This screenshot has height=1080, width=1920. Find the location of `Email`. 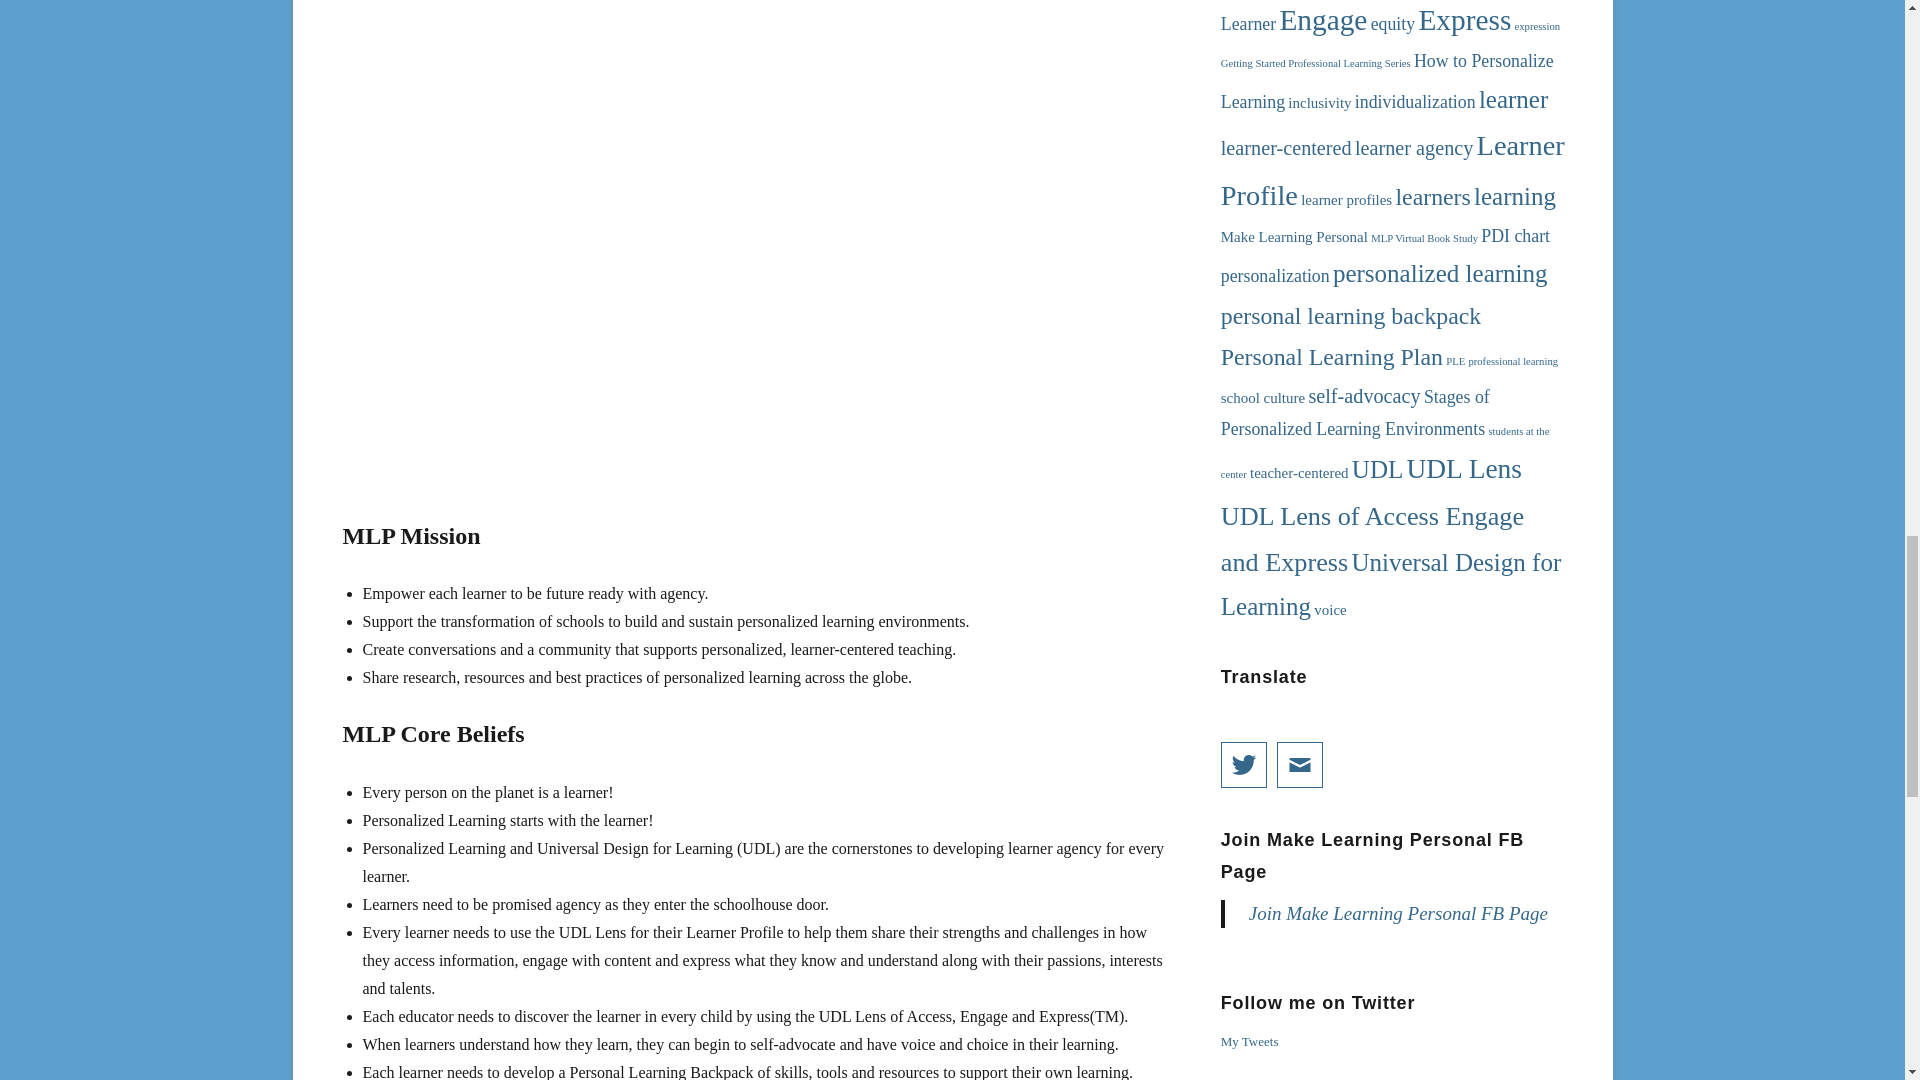

Email is located at coordinates (1299, 764).